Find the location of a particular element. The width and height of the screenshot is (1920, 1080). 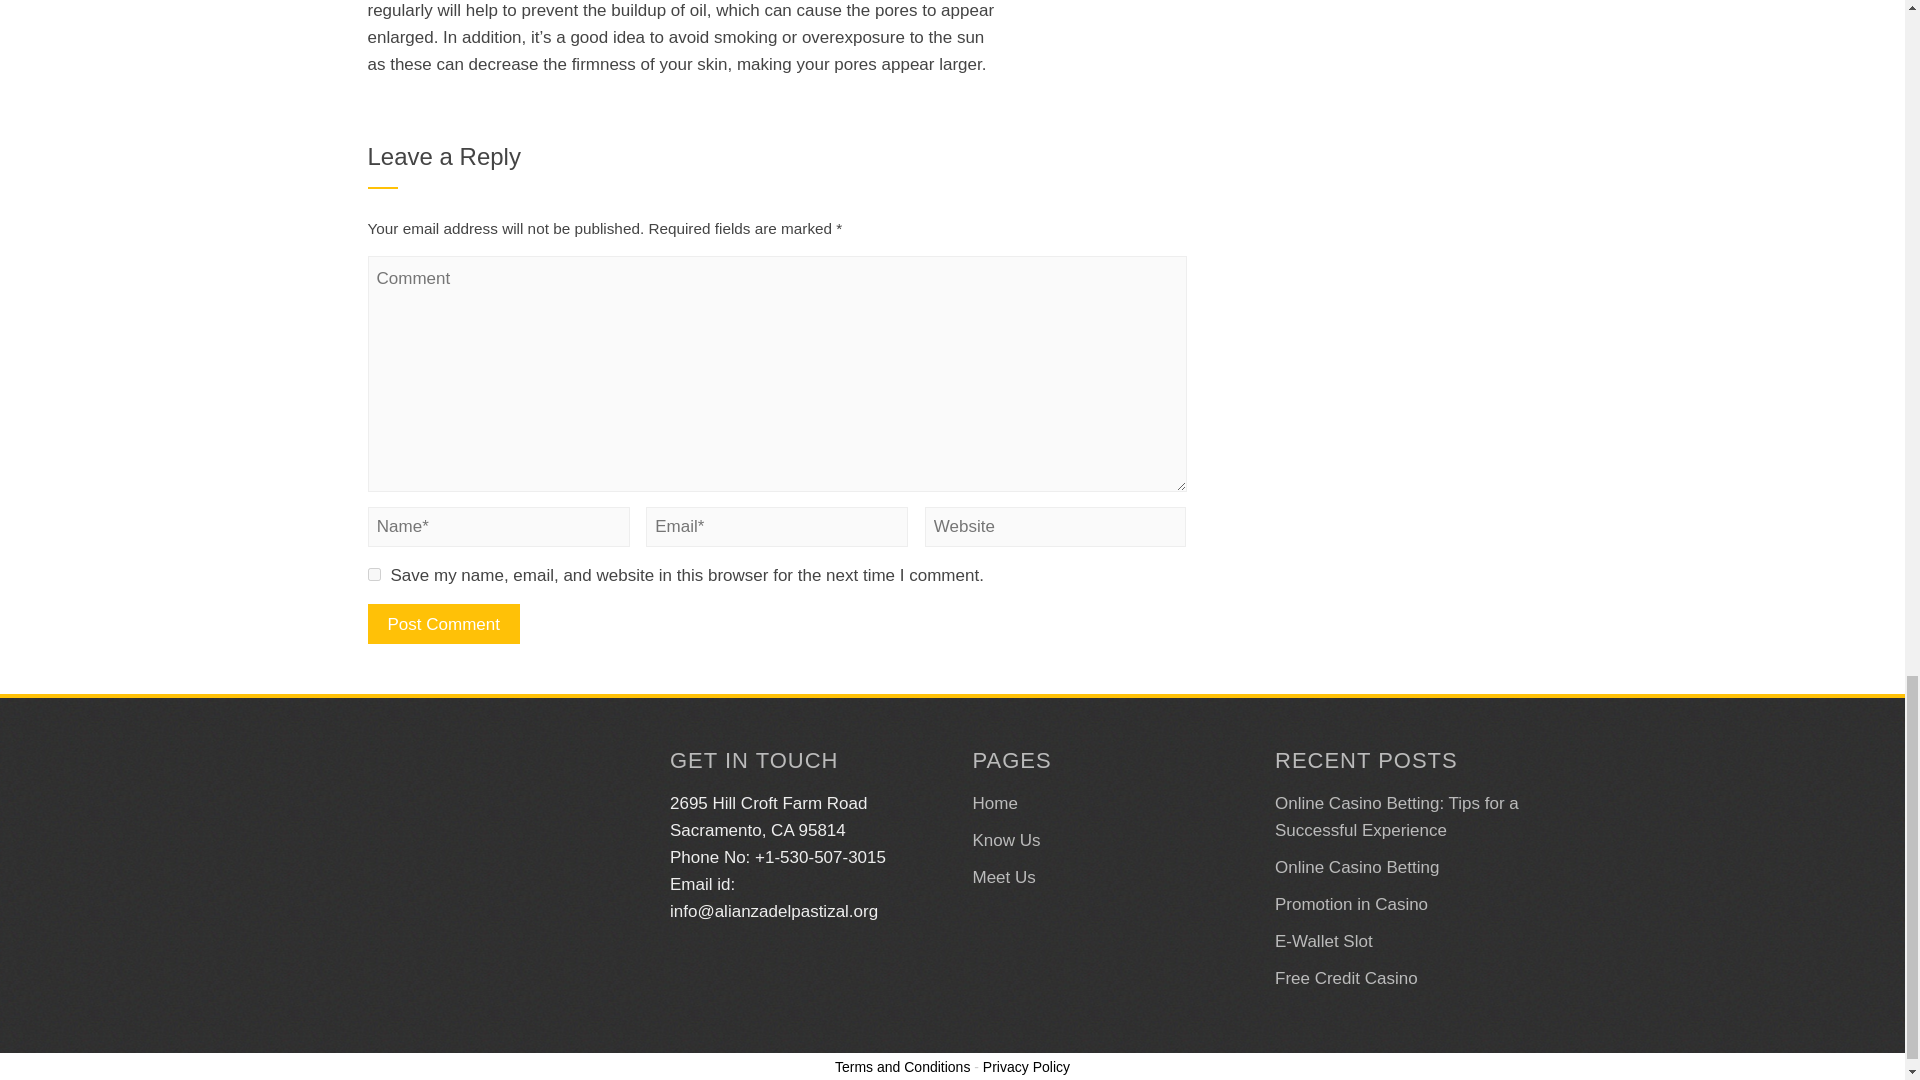

Privacy Policy is located at coordinates (1026, 1066).